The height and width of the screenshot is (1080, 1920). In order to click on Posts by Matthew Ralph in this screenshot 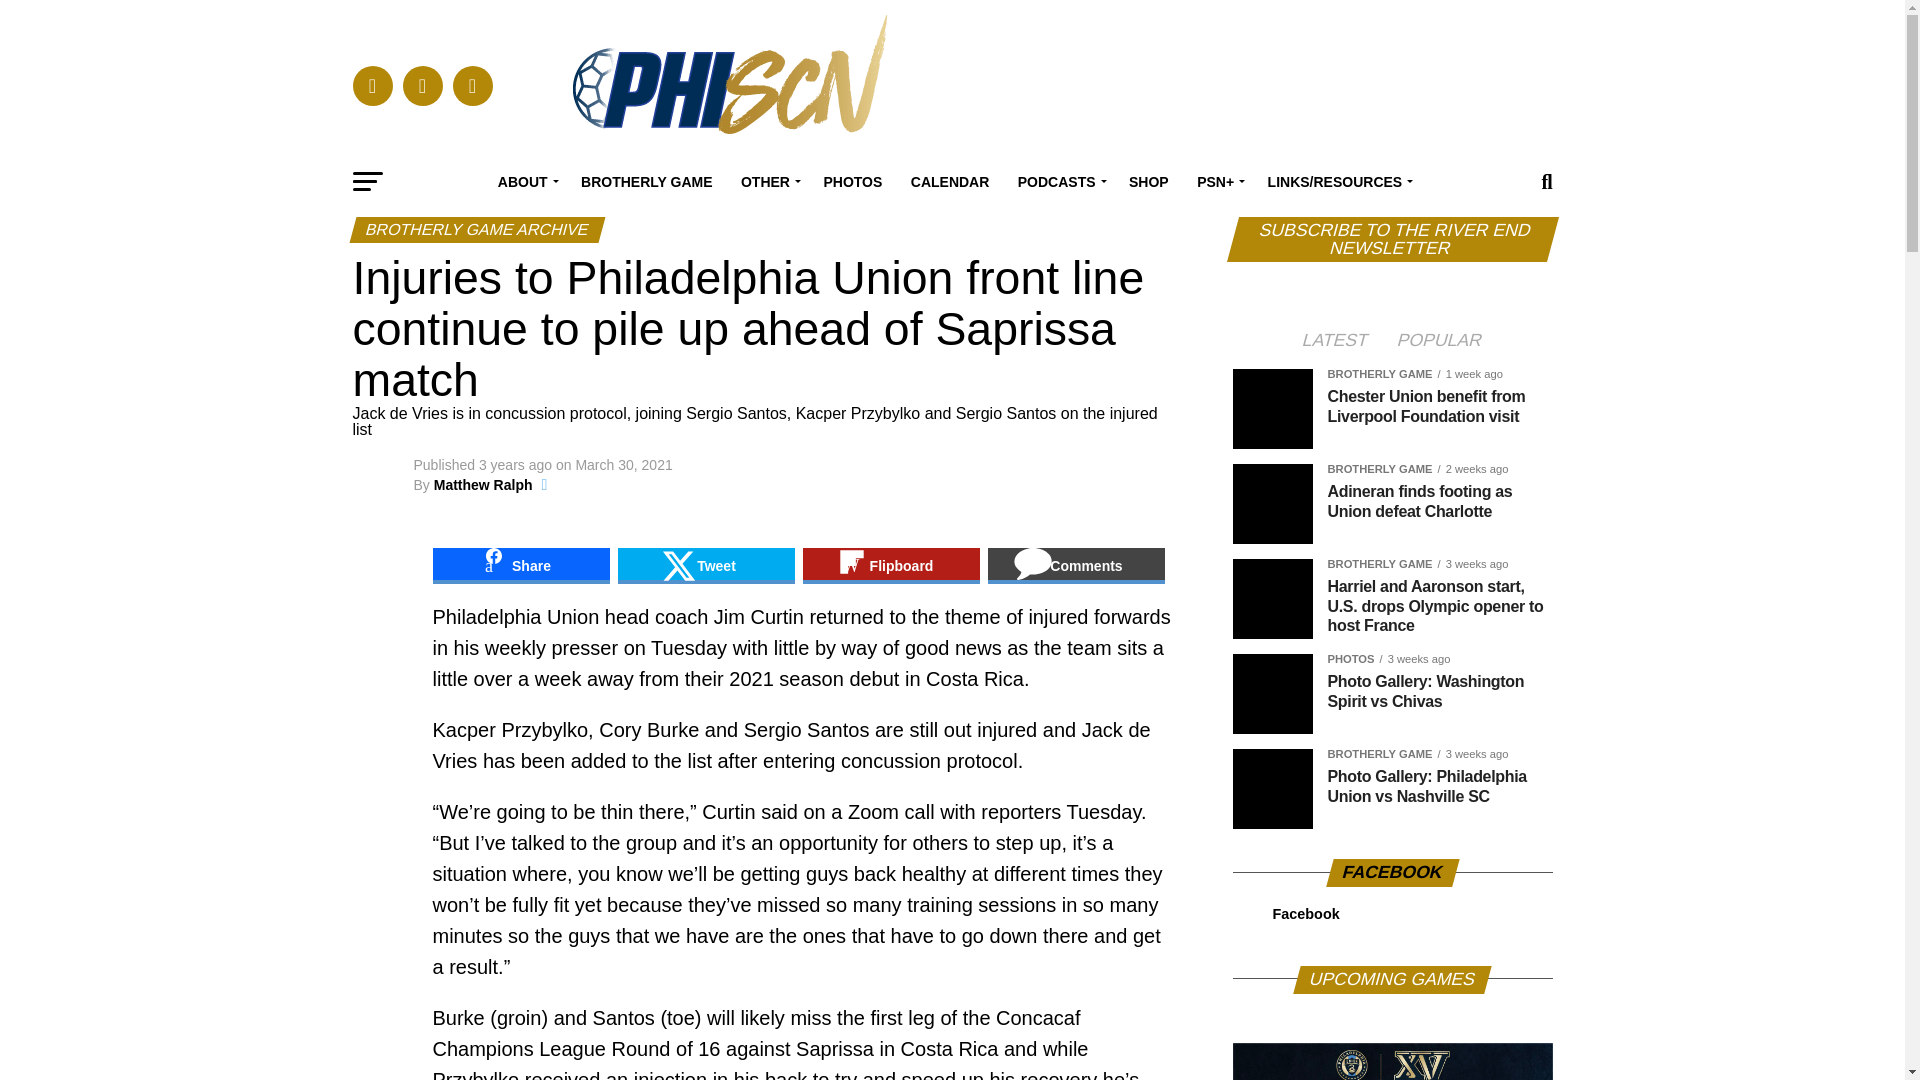, I will do `click(483, 484)`.